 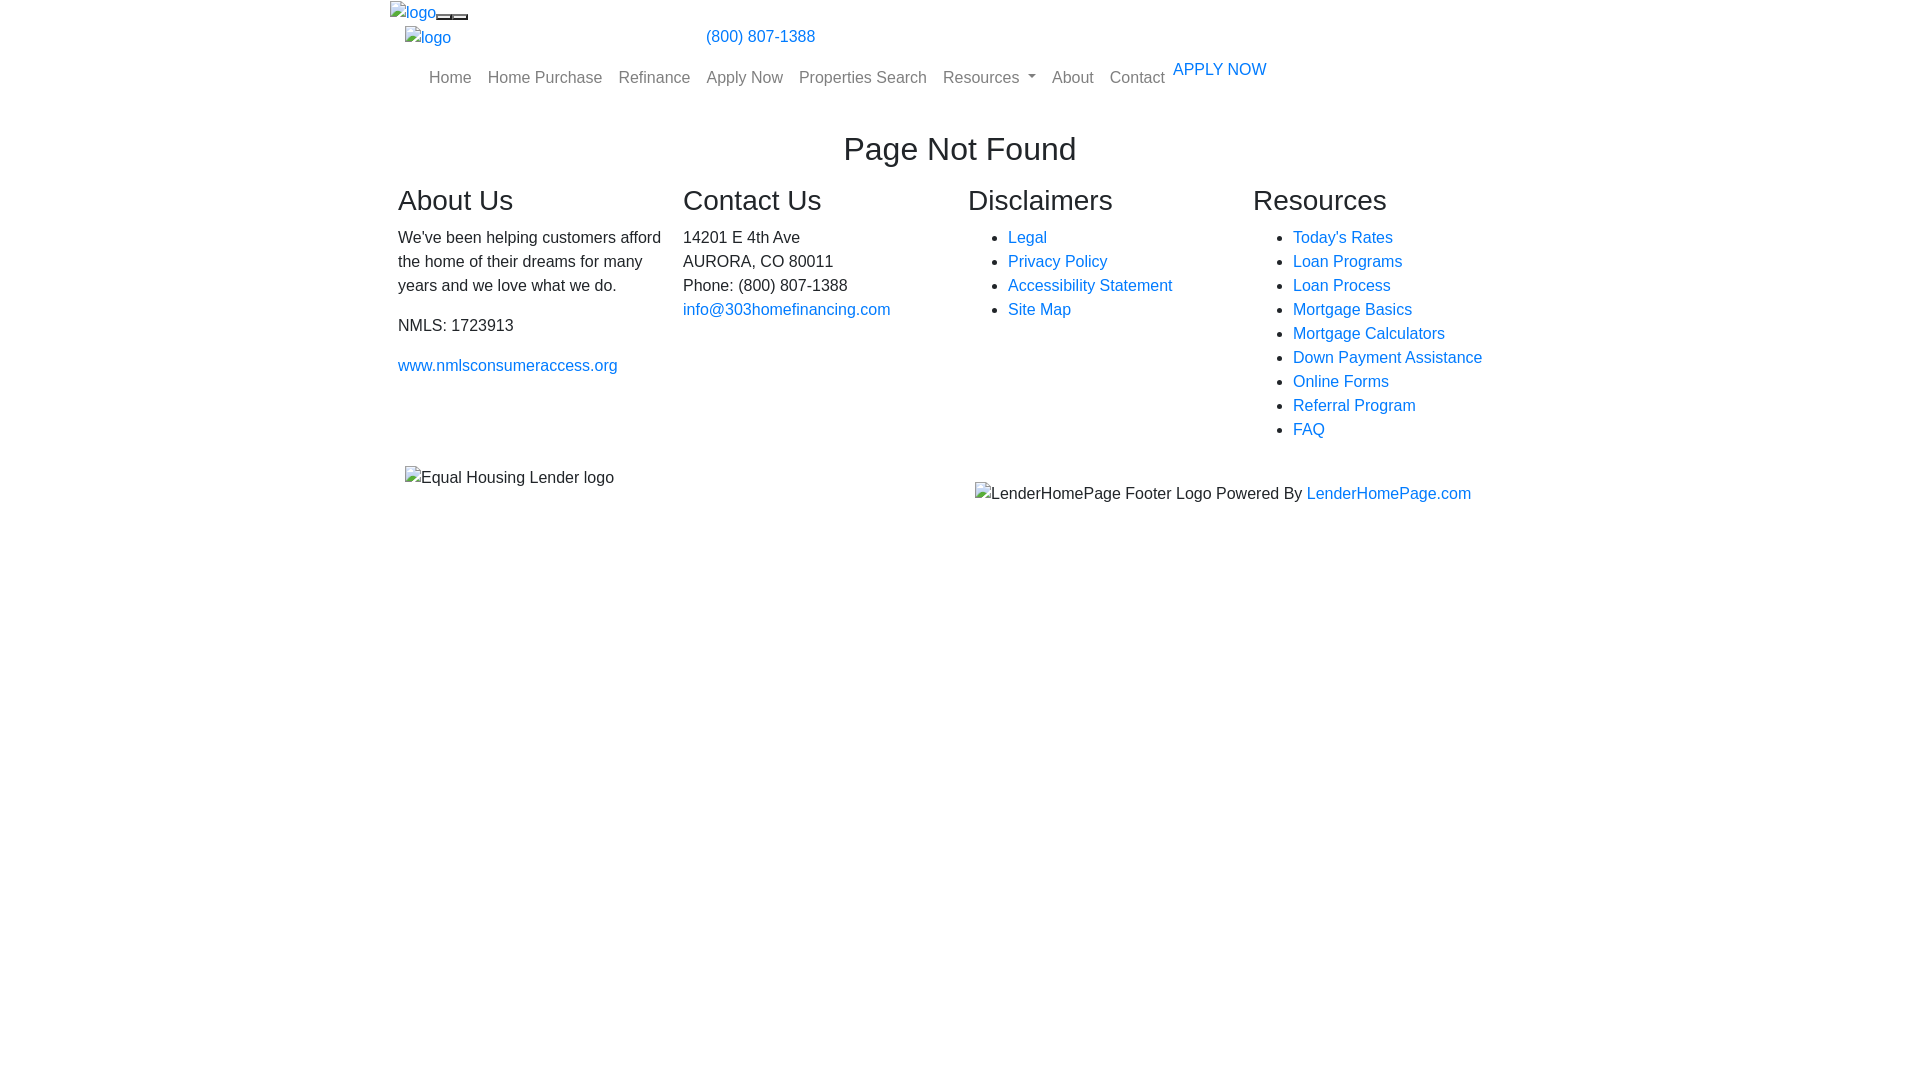 I want to click on Home, so click(x=450, y=78).